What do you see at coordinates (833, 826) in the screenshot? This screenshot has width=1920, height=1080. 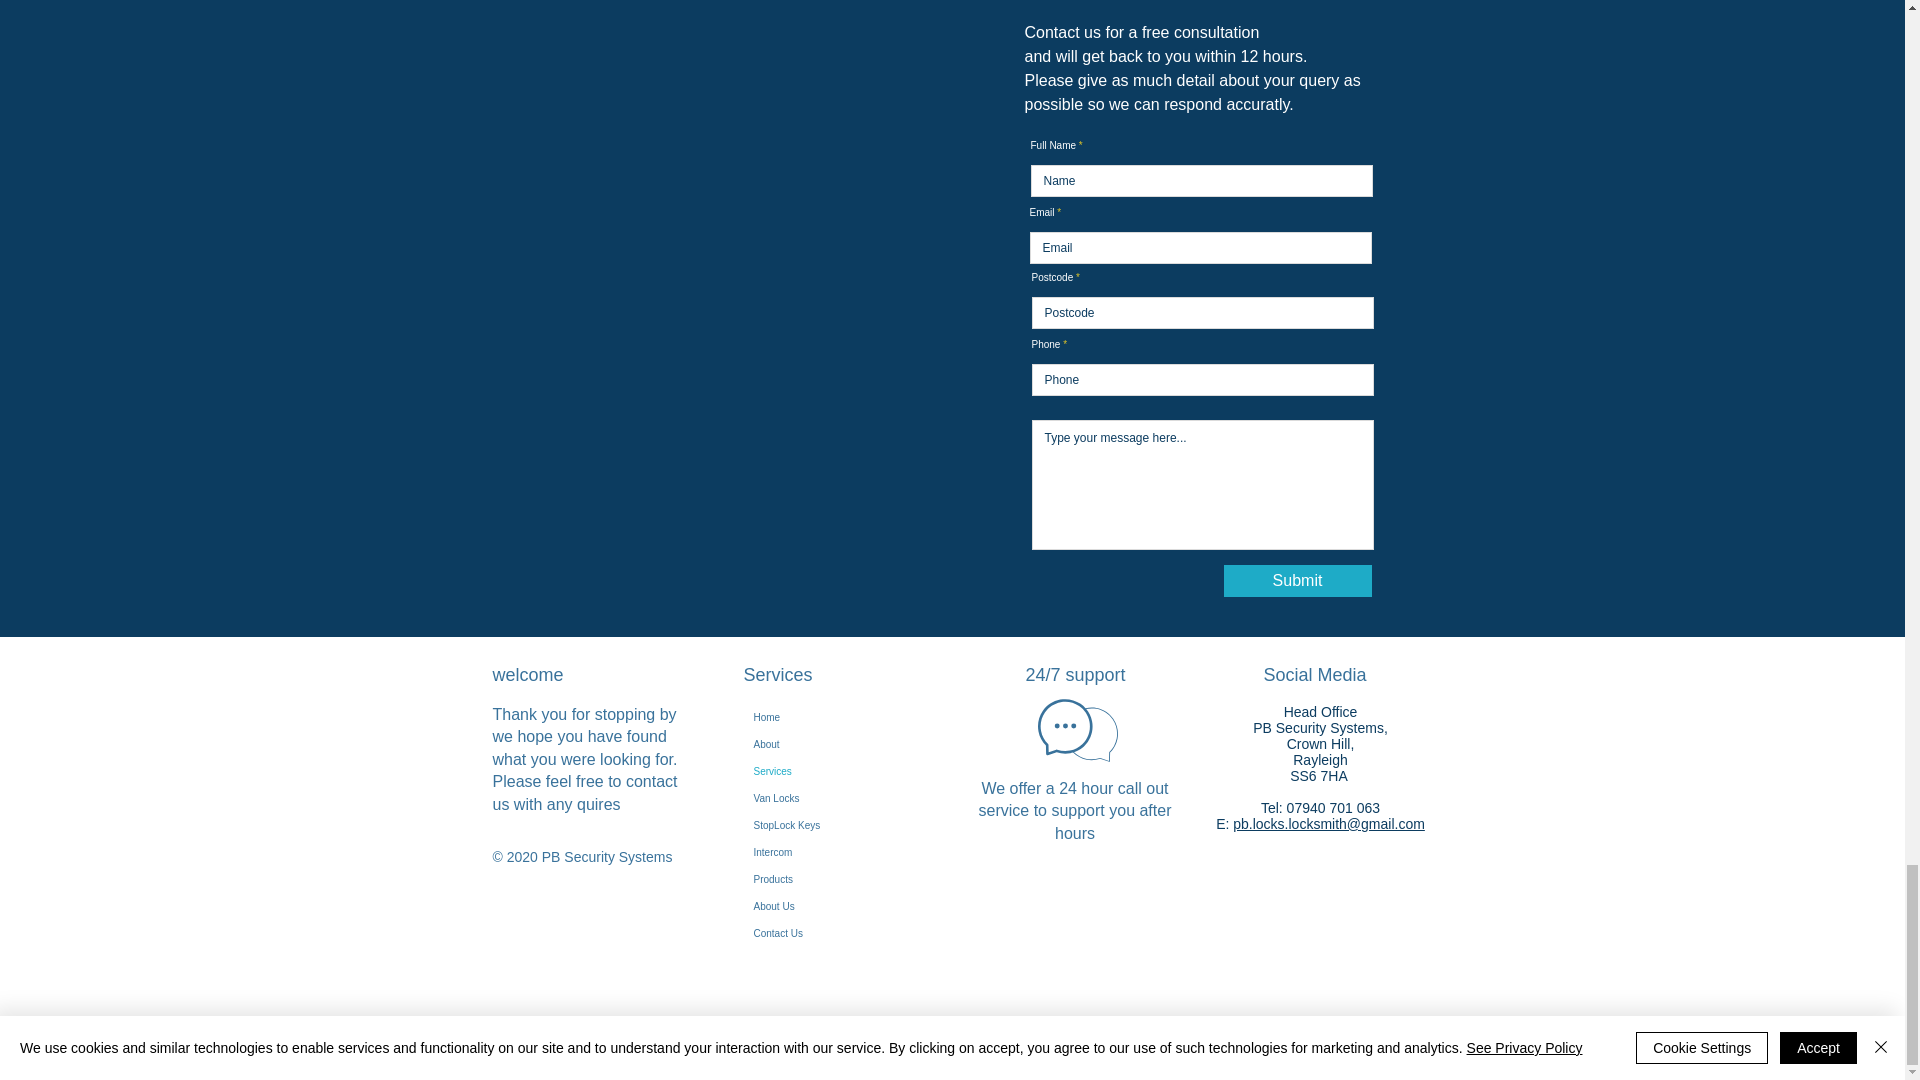 I see `StopLock Keys` at bounding box center [833, 826].